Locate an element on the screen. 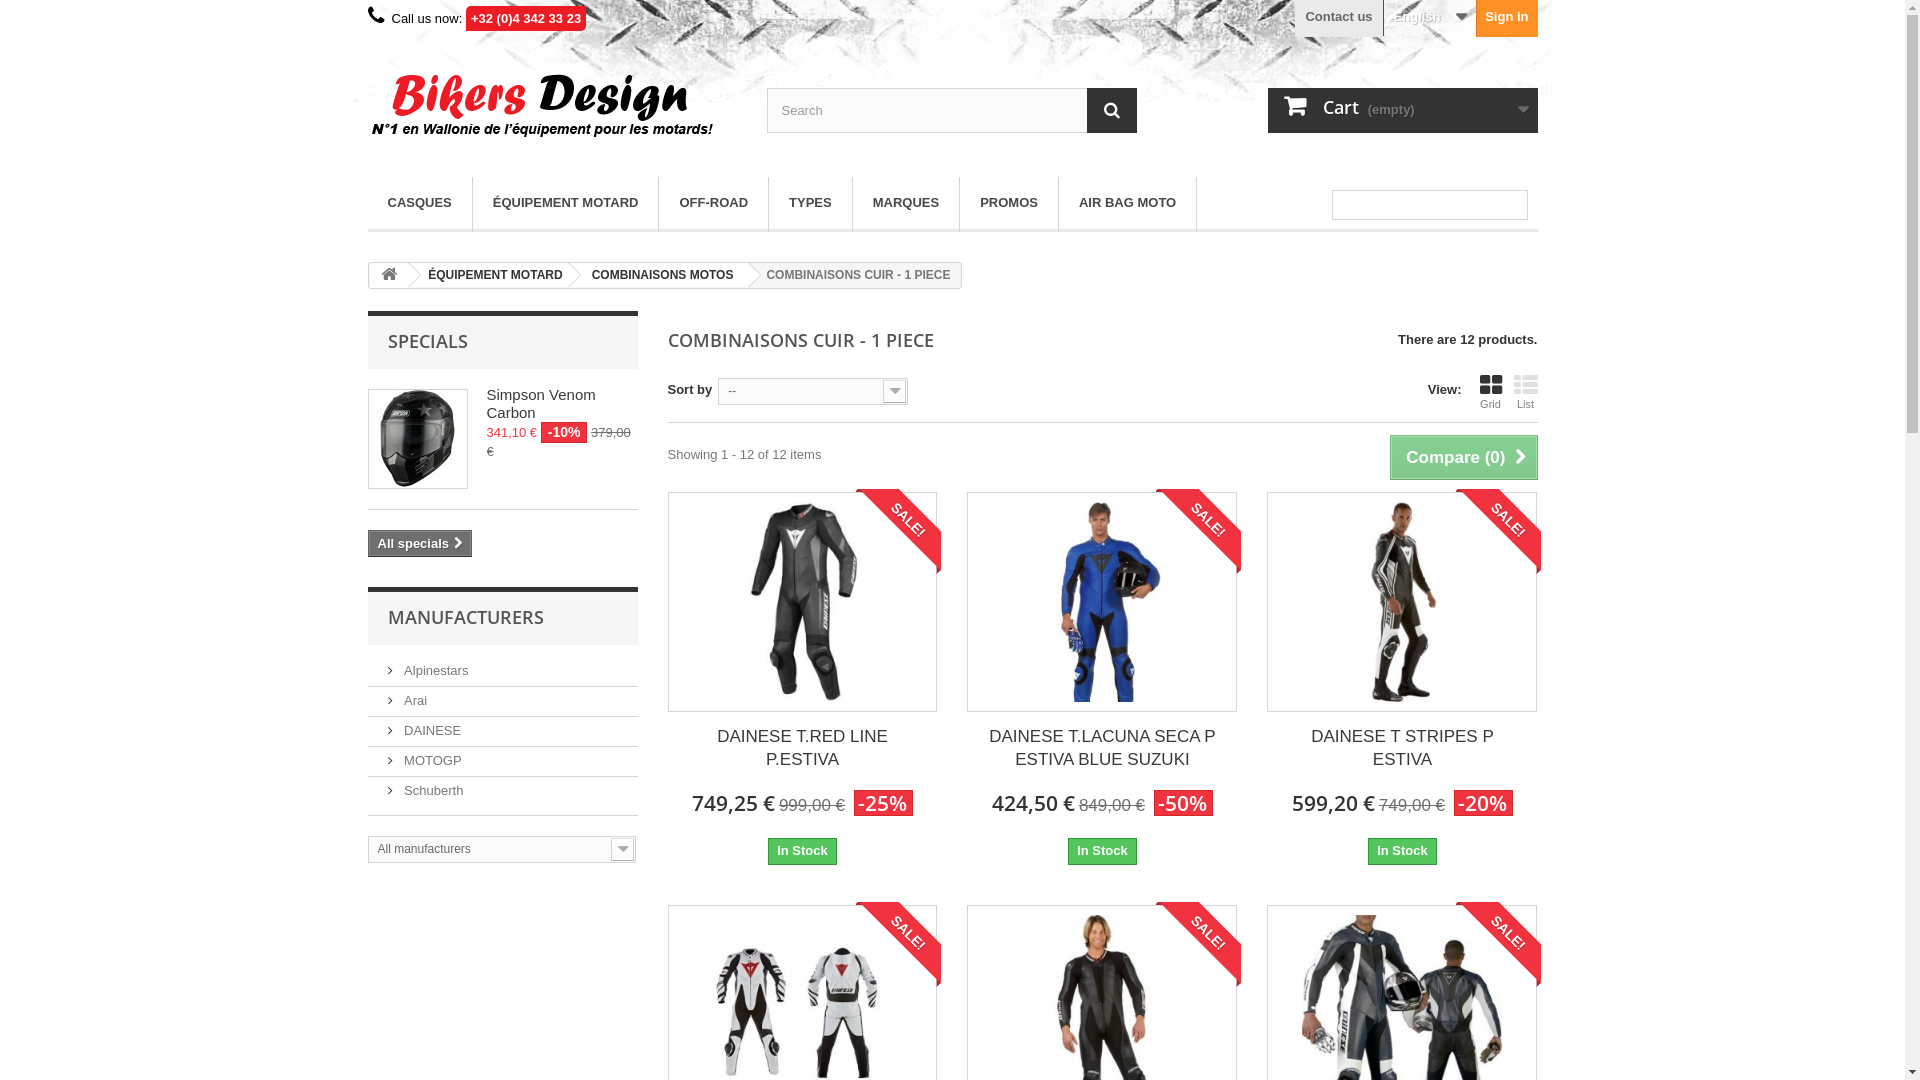 This screenshot has width=1920, height=1080. MARQUES is located at coordinates (906, 204).